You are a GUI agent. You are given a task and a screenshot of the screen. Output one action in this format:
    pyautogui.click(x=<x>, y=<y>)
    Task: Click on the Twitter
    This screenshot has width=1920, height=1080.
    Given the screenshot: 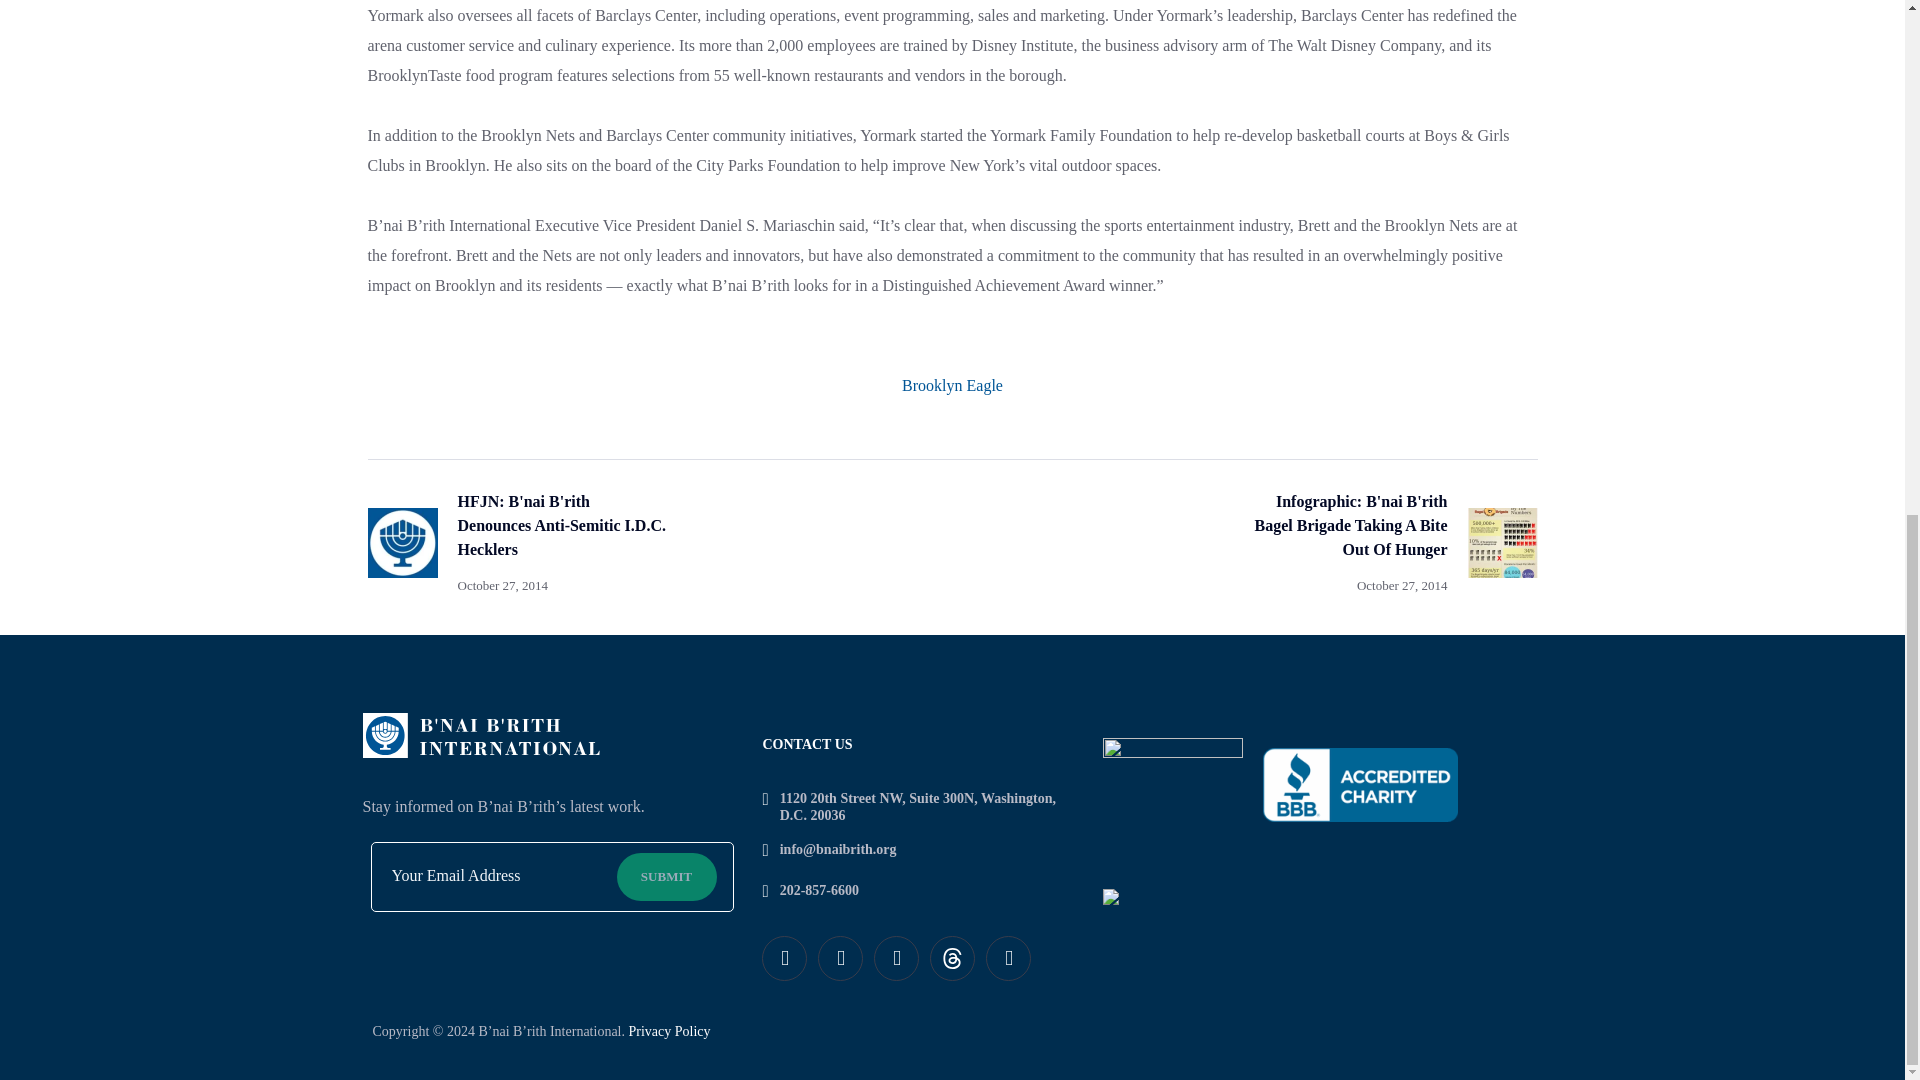 What is the action you would take?
    pyautogui.click(x=840, y=958)
    